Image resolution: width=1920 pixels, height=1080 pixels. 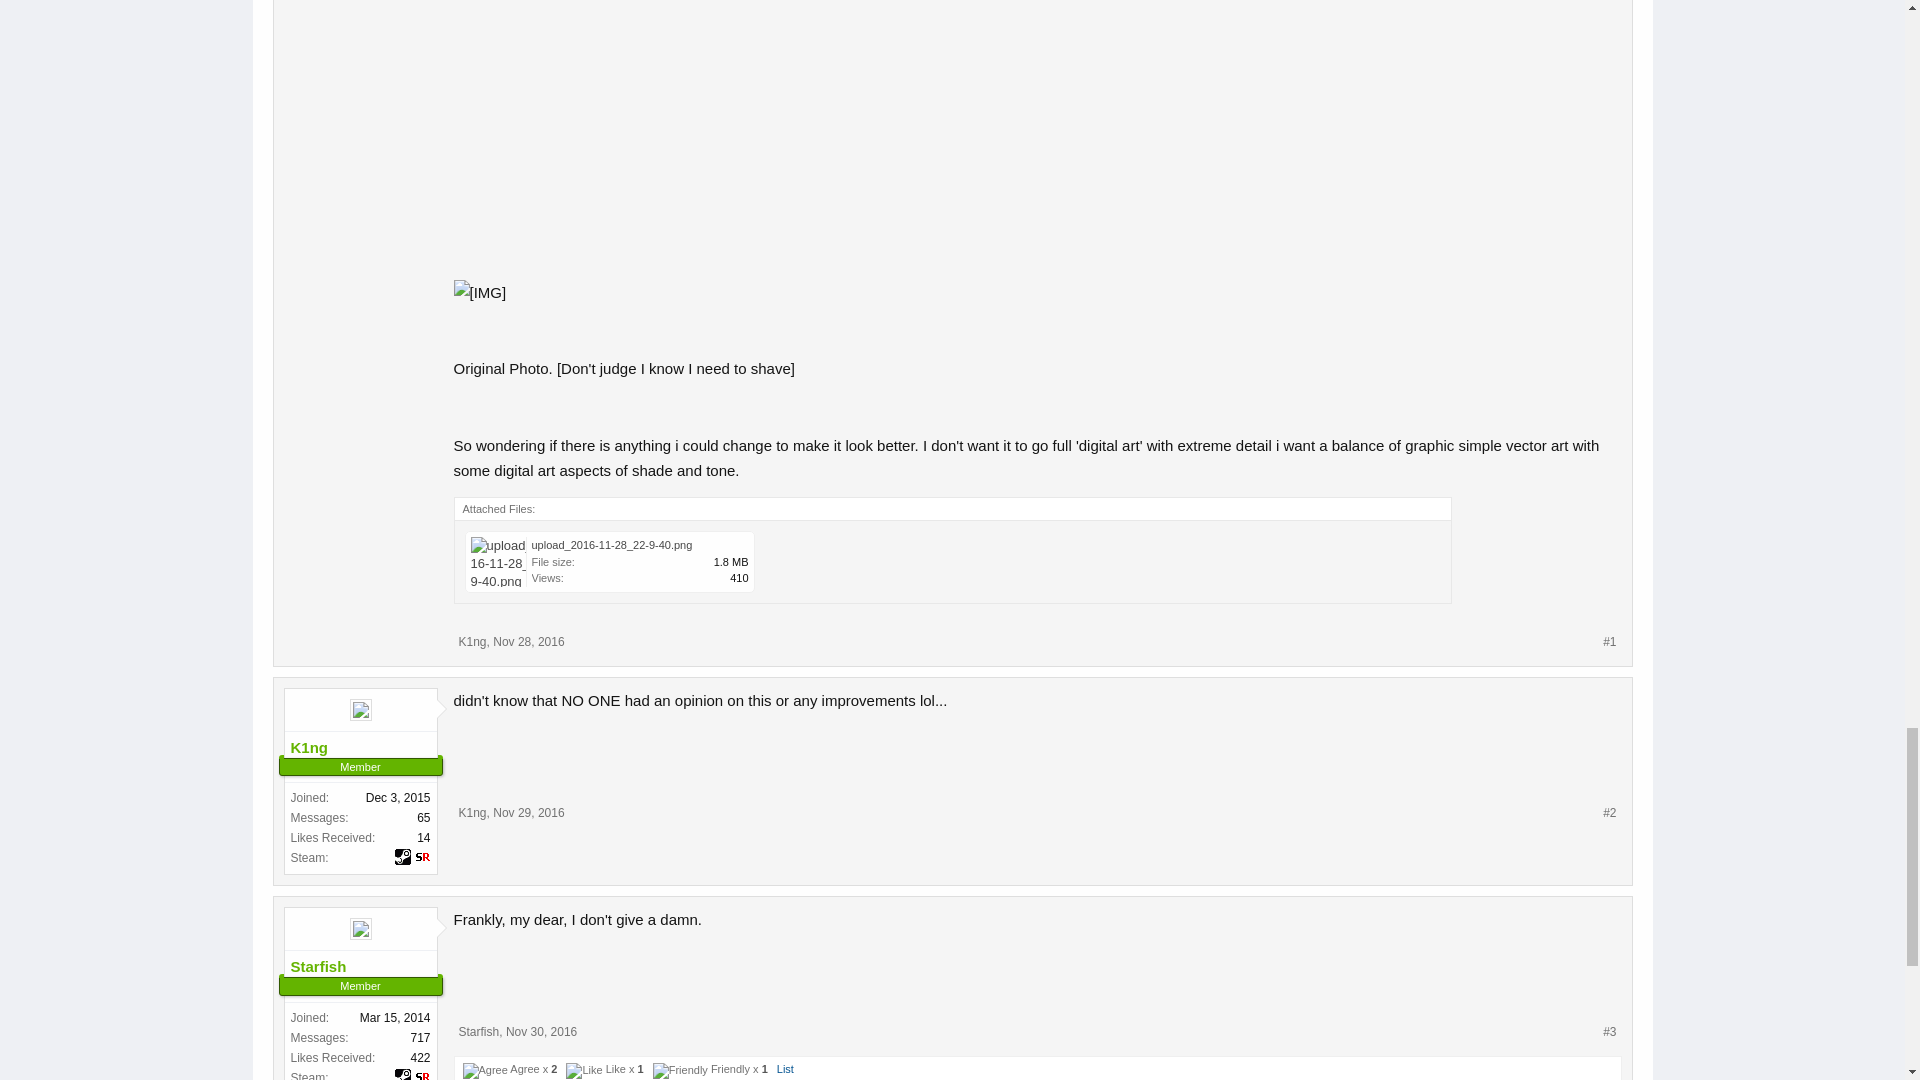 What do you see at coordinates (360, 966) in the screenshot?
I see `Starfish` at bounding box center [360, 966].